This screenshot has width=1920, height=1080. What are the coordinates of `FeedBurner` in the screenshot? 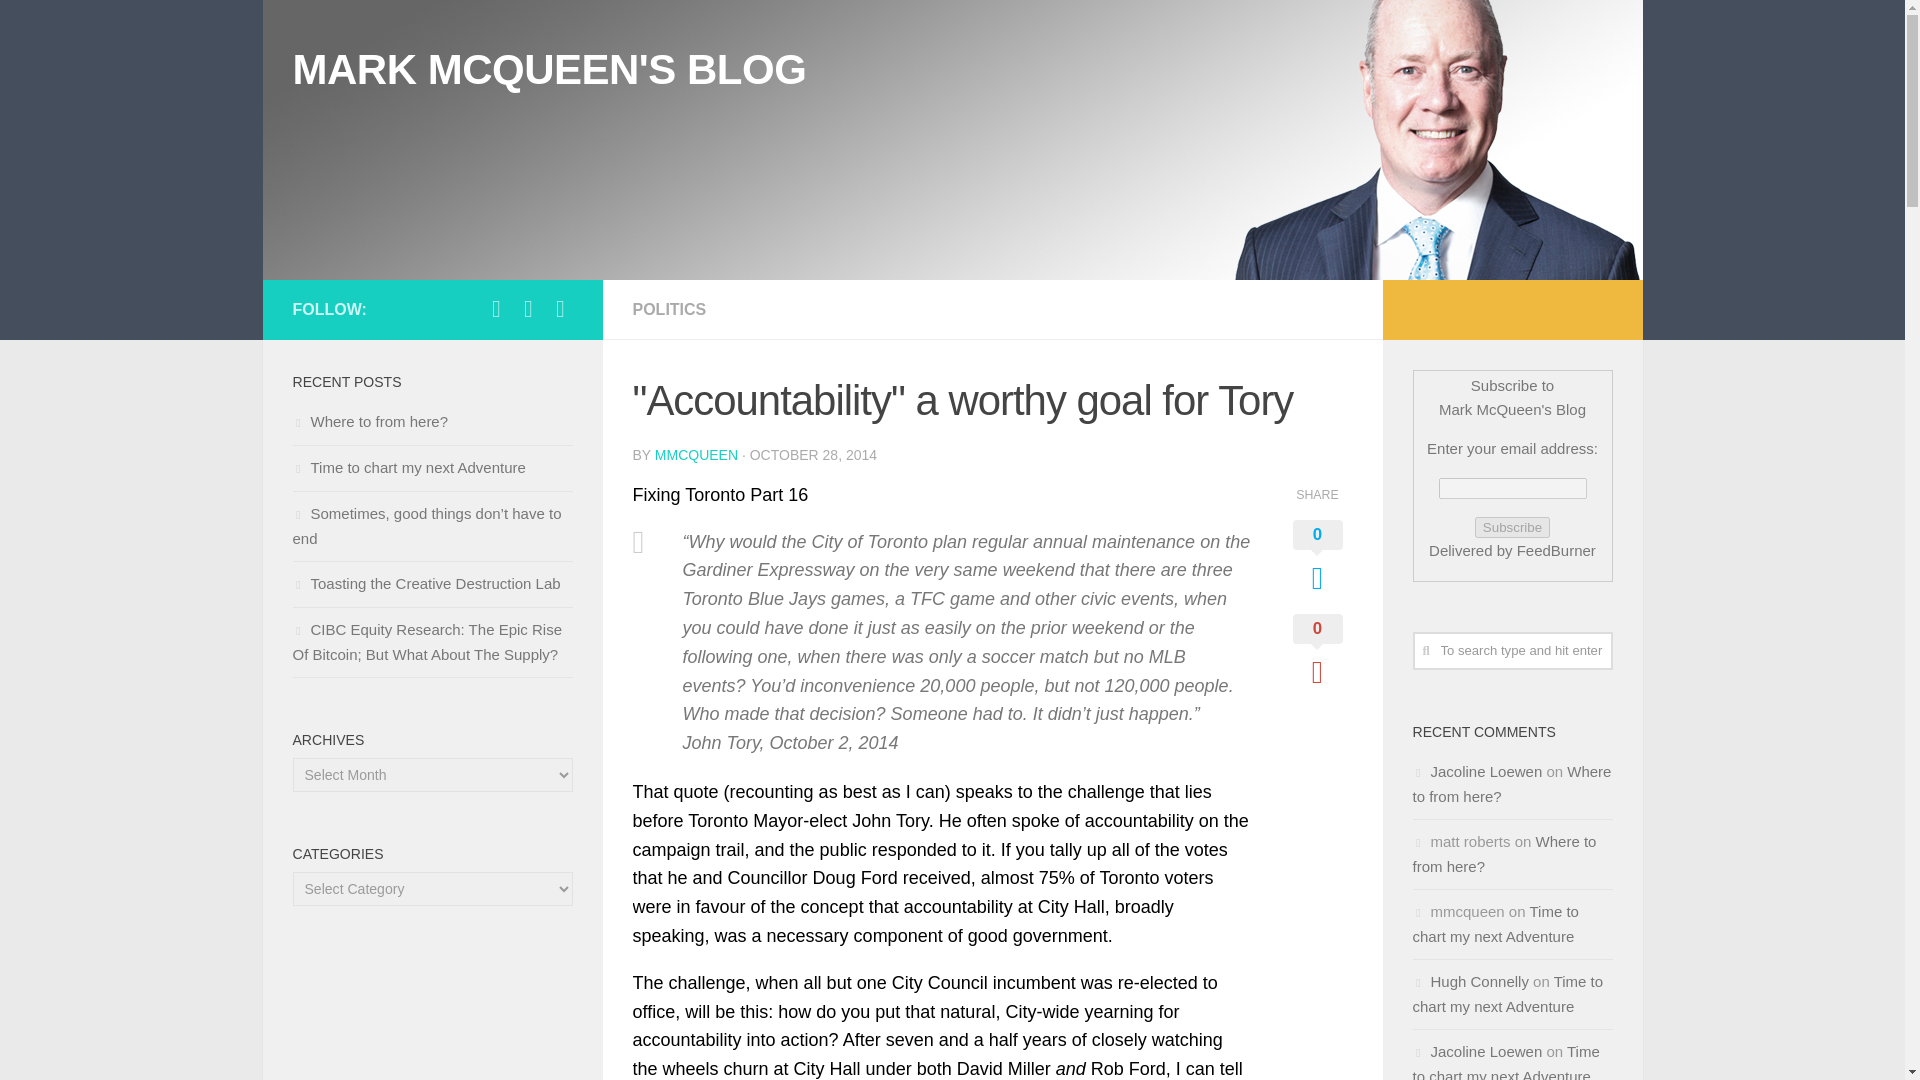 It's located at (1556, 550).